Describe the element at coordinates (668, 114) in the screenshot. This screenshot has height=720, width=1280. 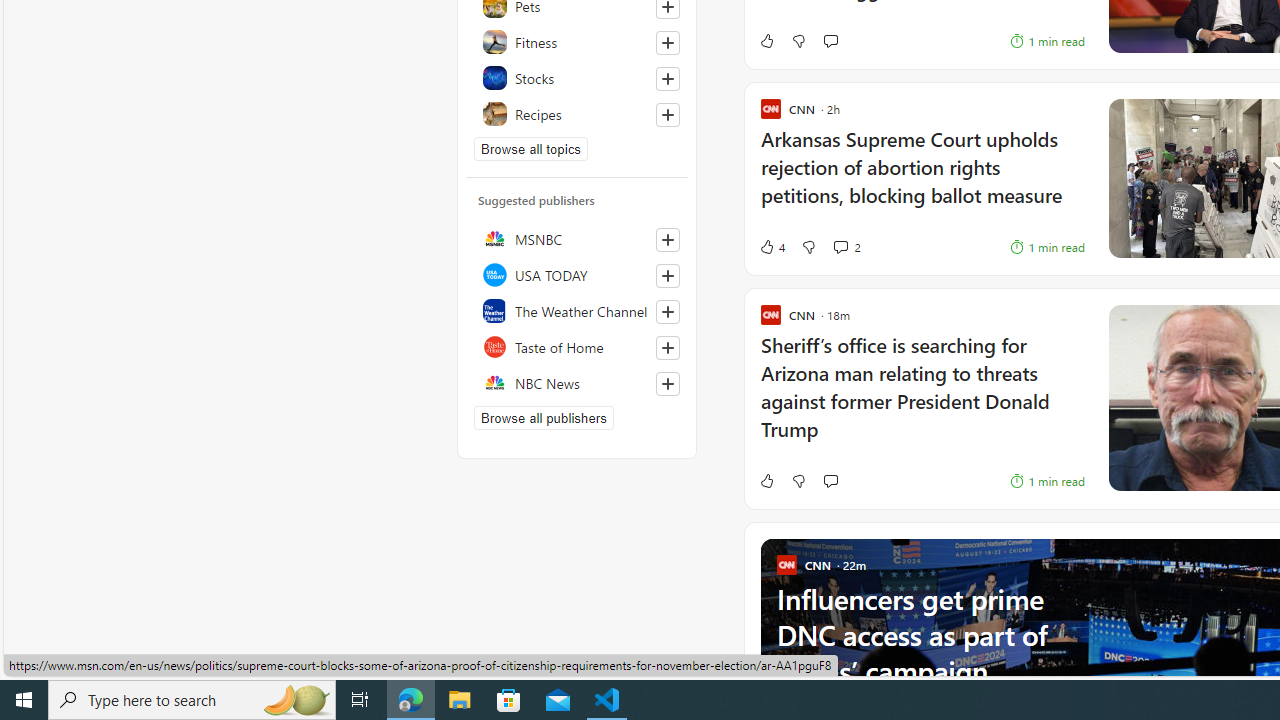
I see `Follow this topic` at that location.